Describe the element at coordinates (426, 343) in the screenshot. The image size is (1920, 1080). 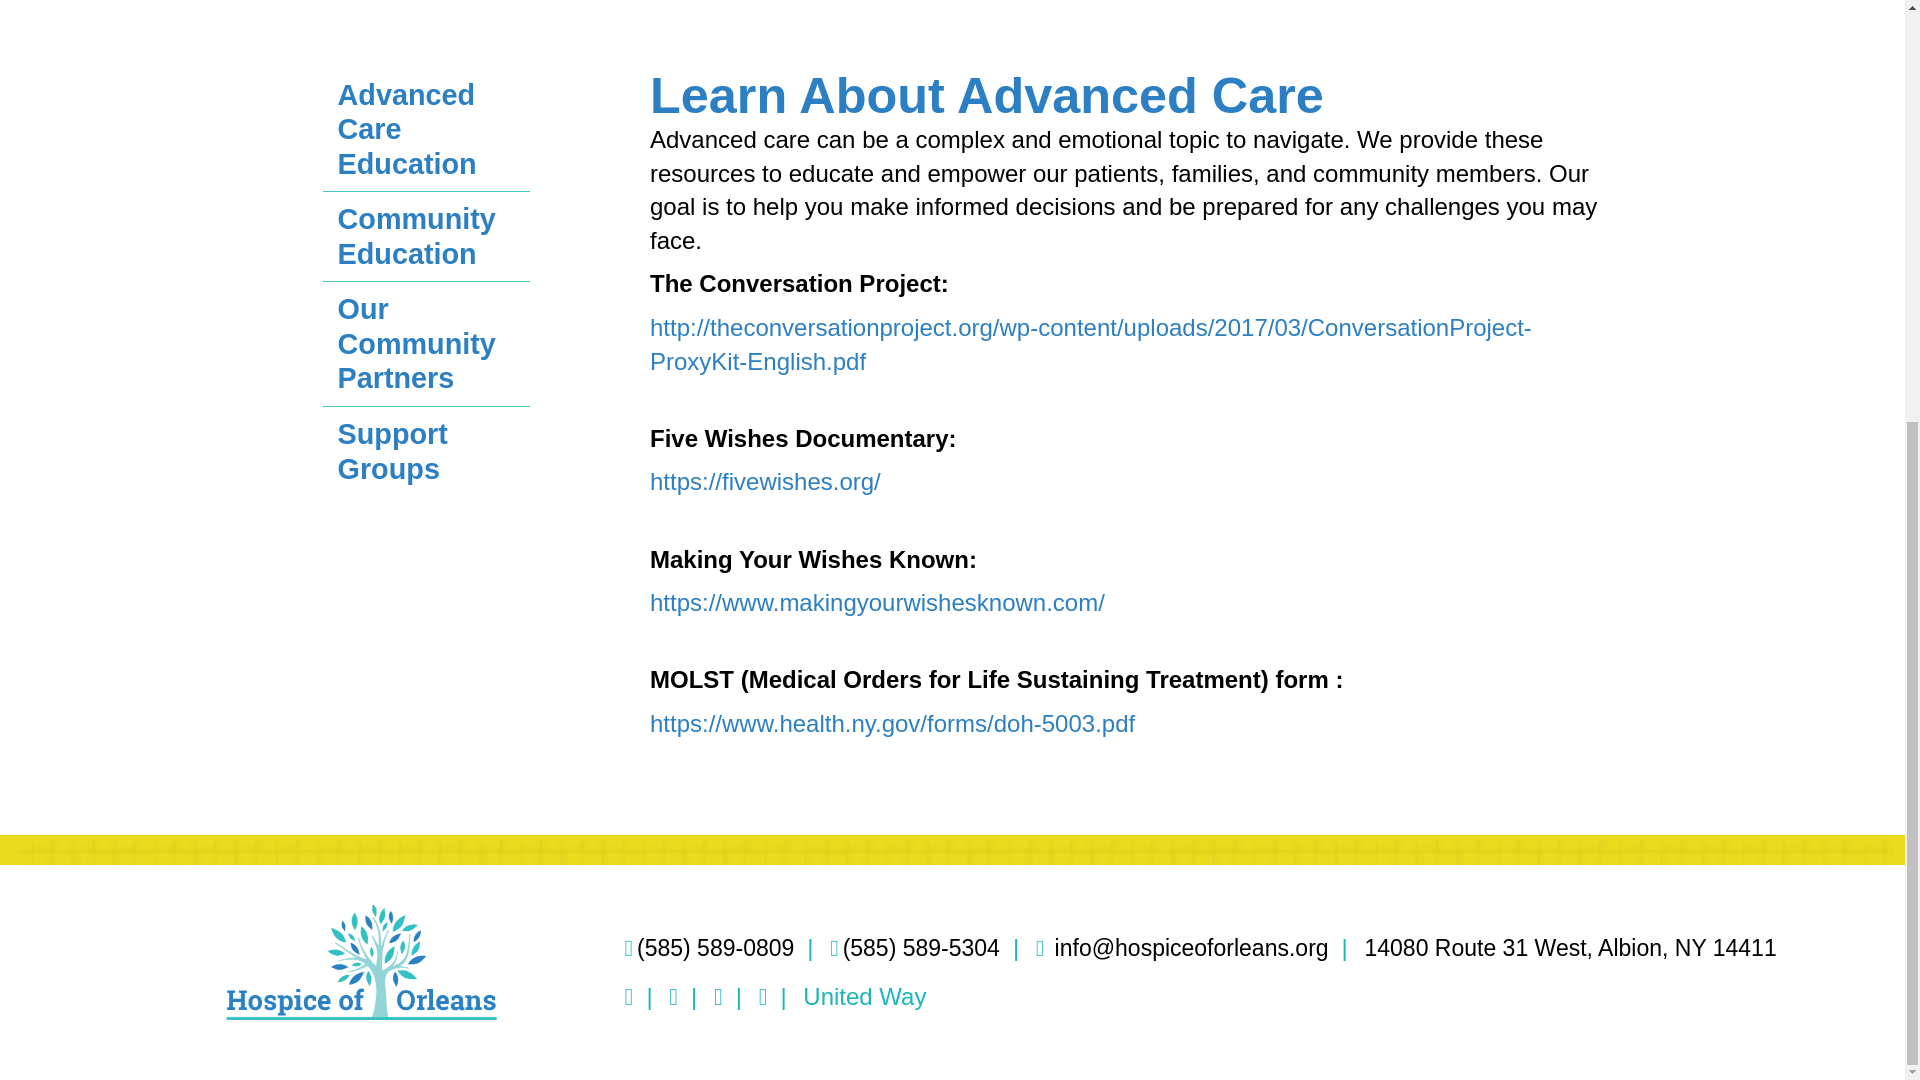
I see `Our Community Partners` at that location.